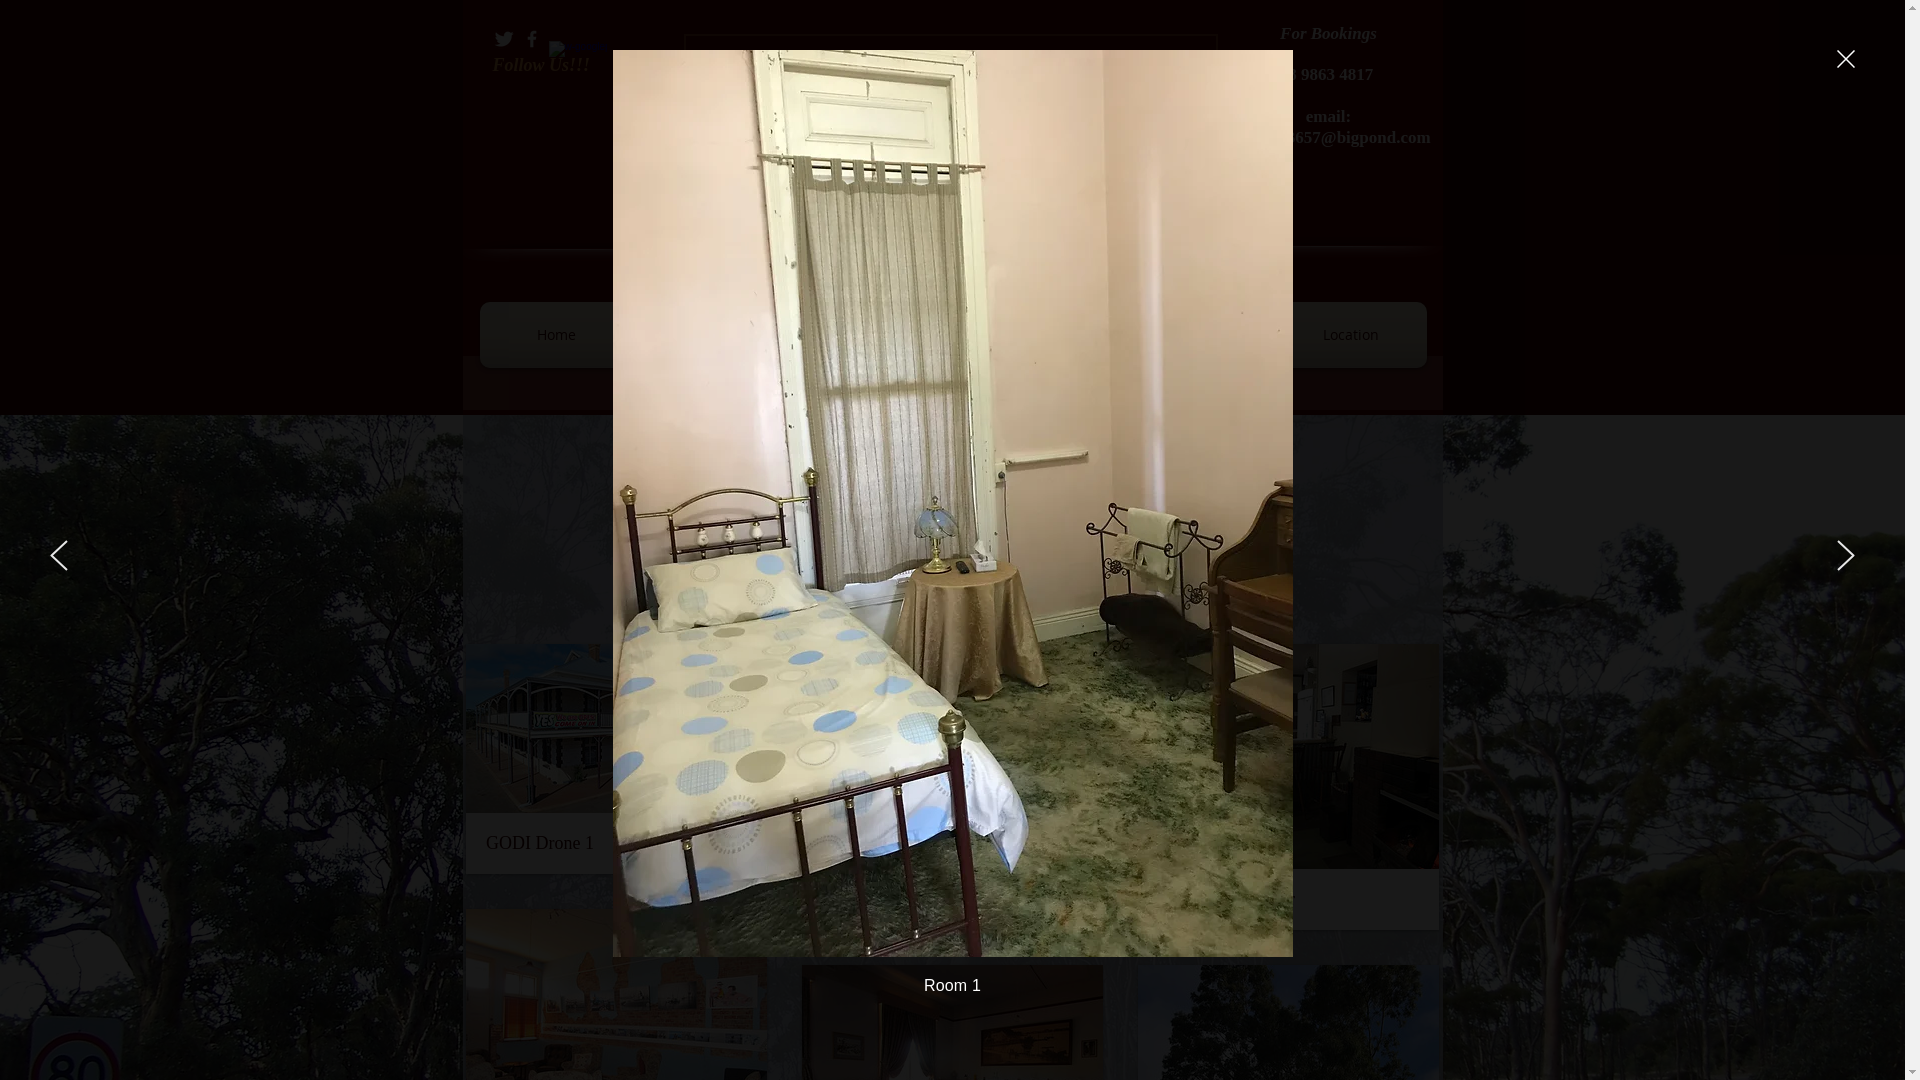 This screenshot has width=1920, height=1080. I want to click on Contact us, so click(1191, 335).